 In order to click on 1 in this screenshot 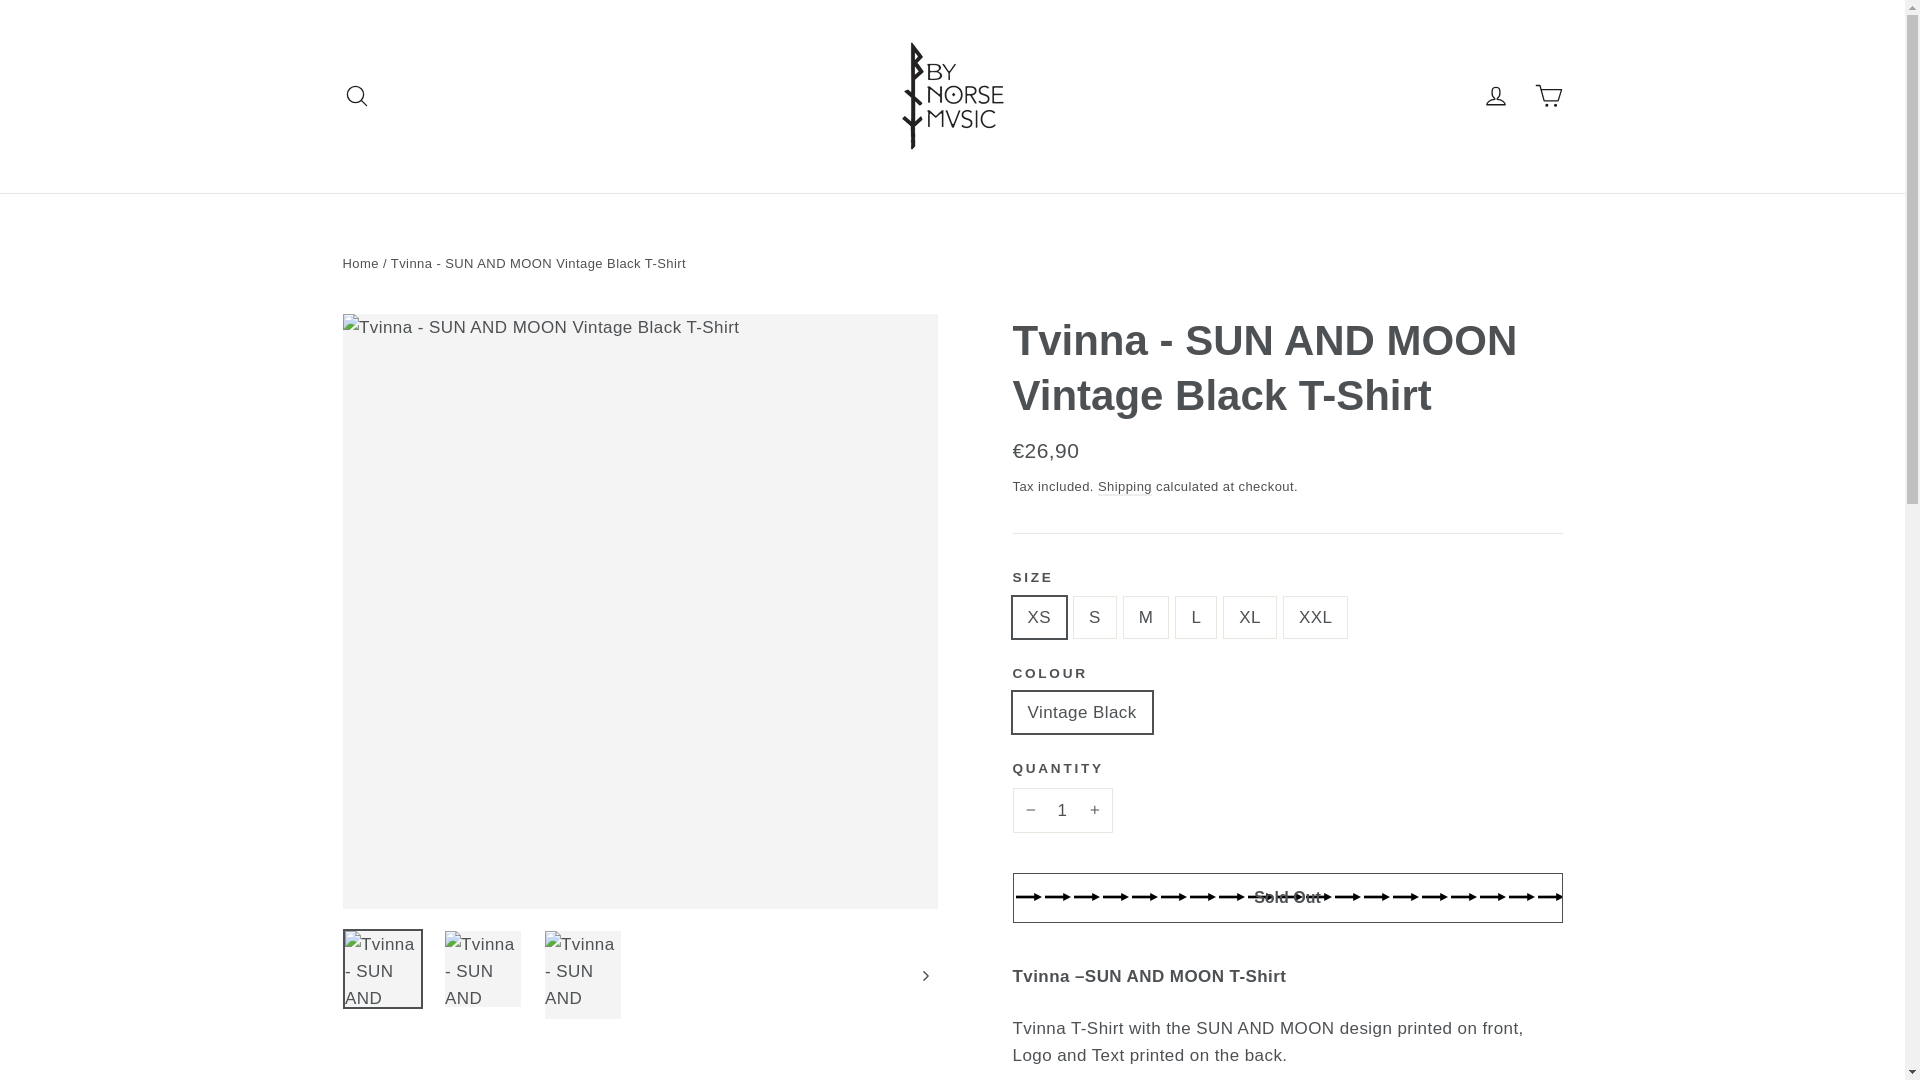, I will do `click(1061, 810)`.